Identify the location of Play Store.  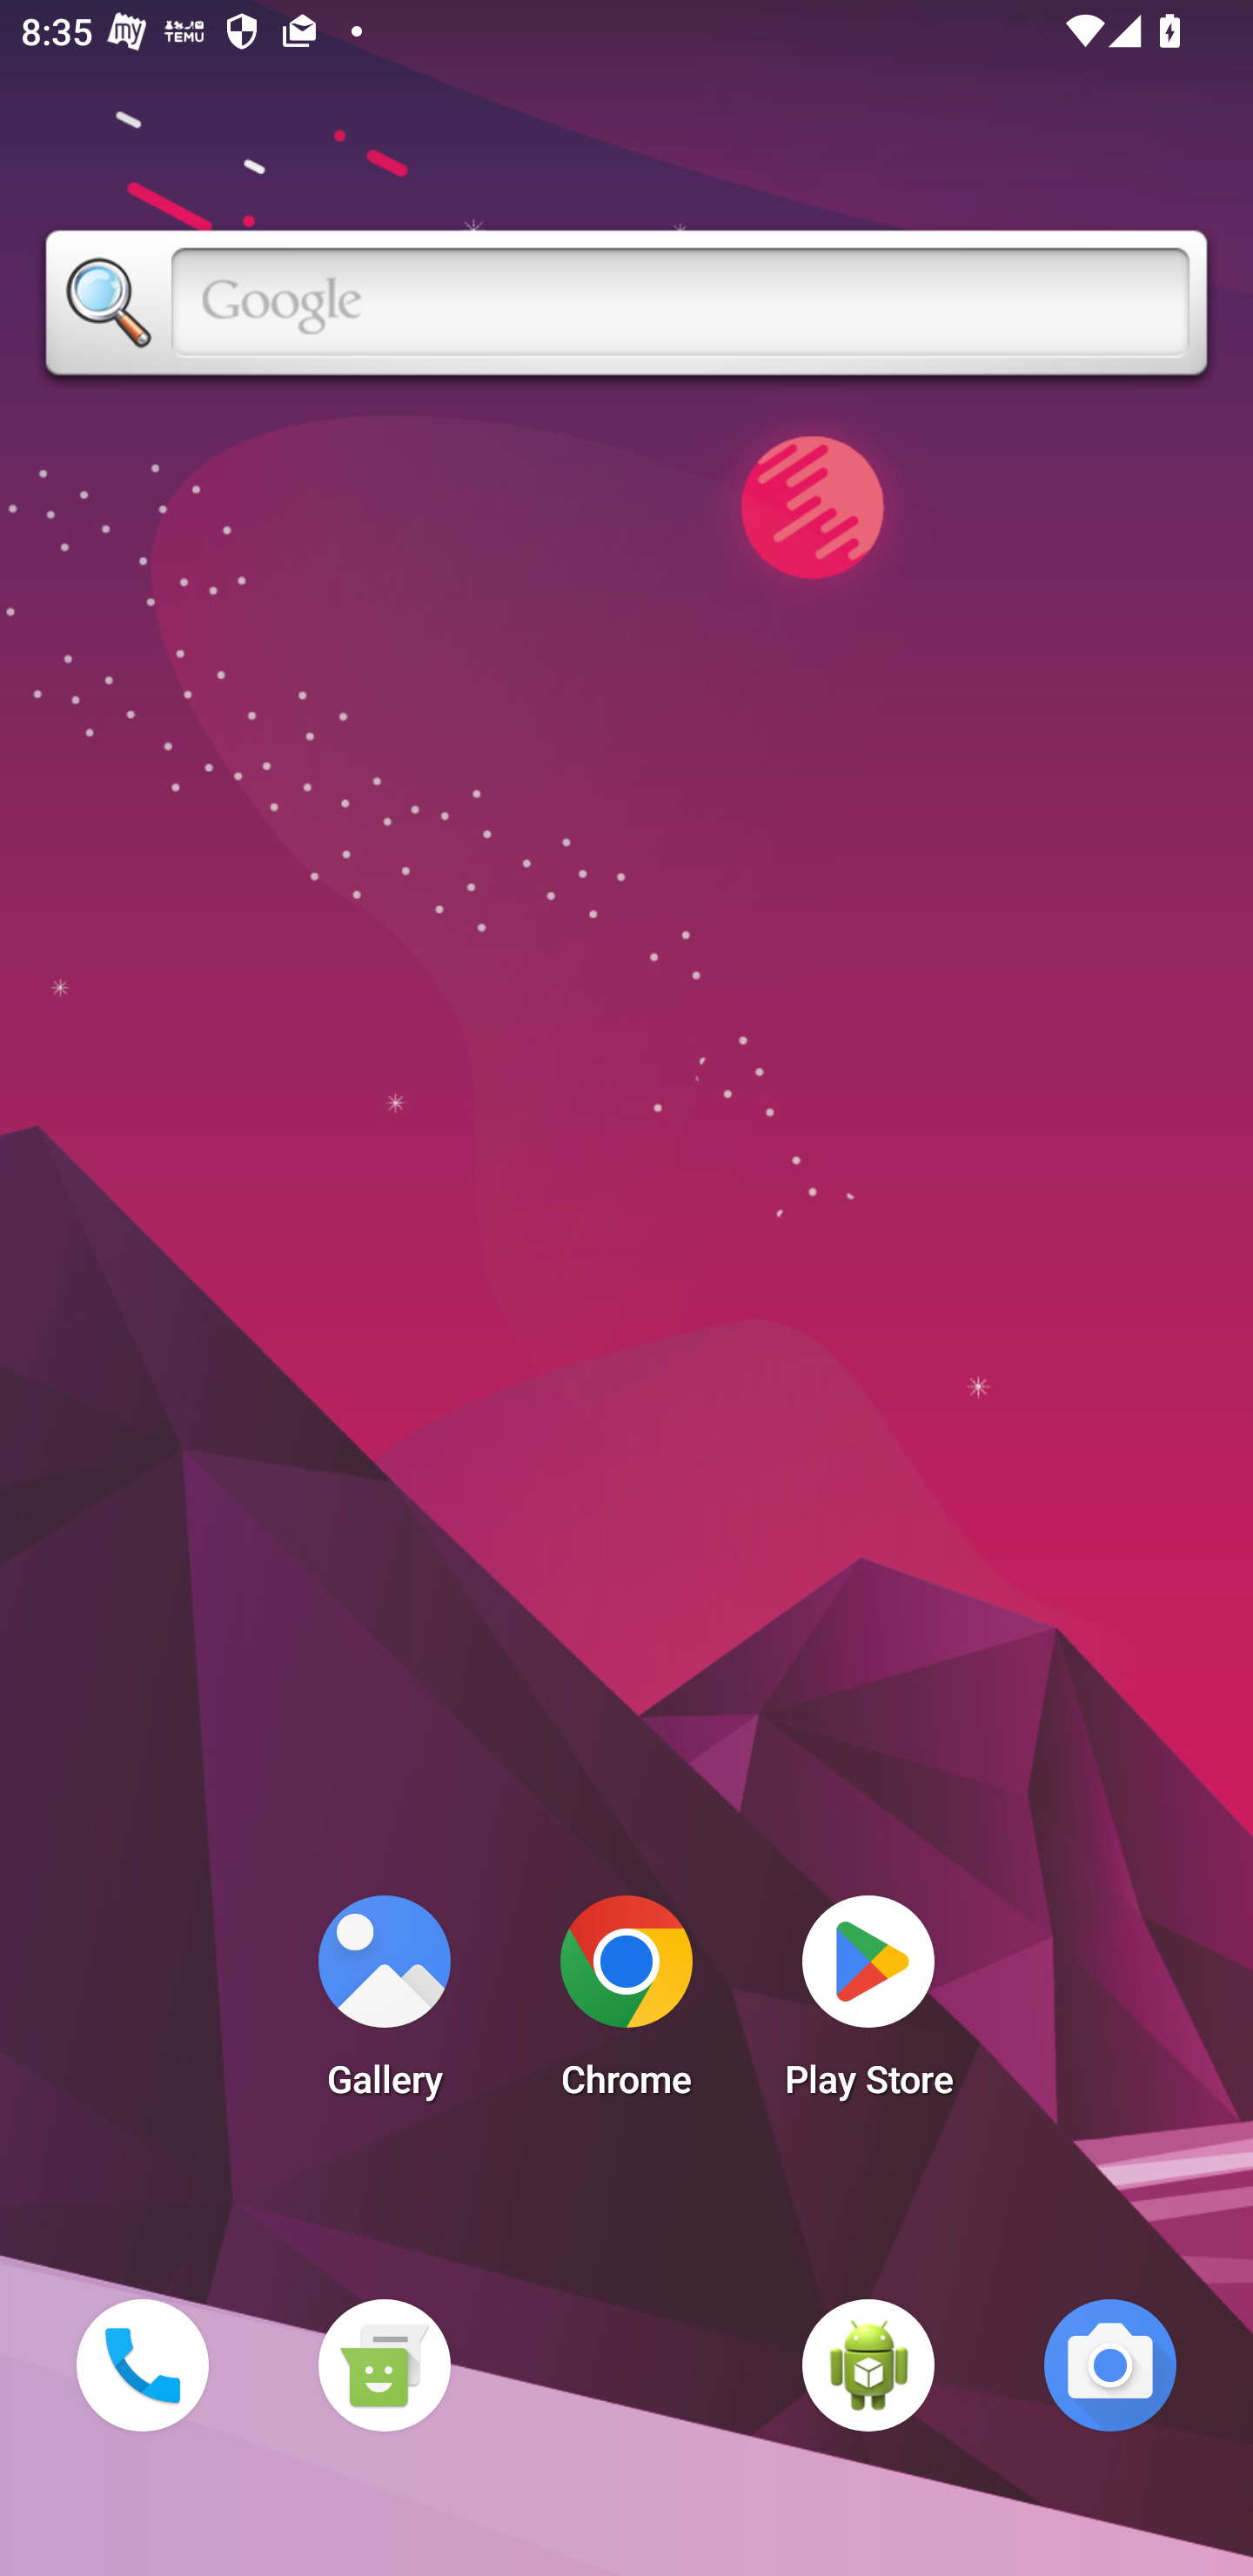
(868, 2005).